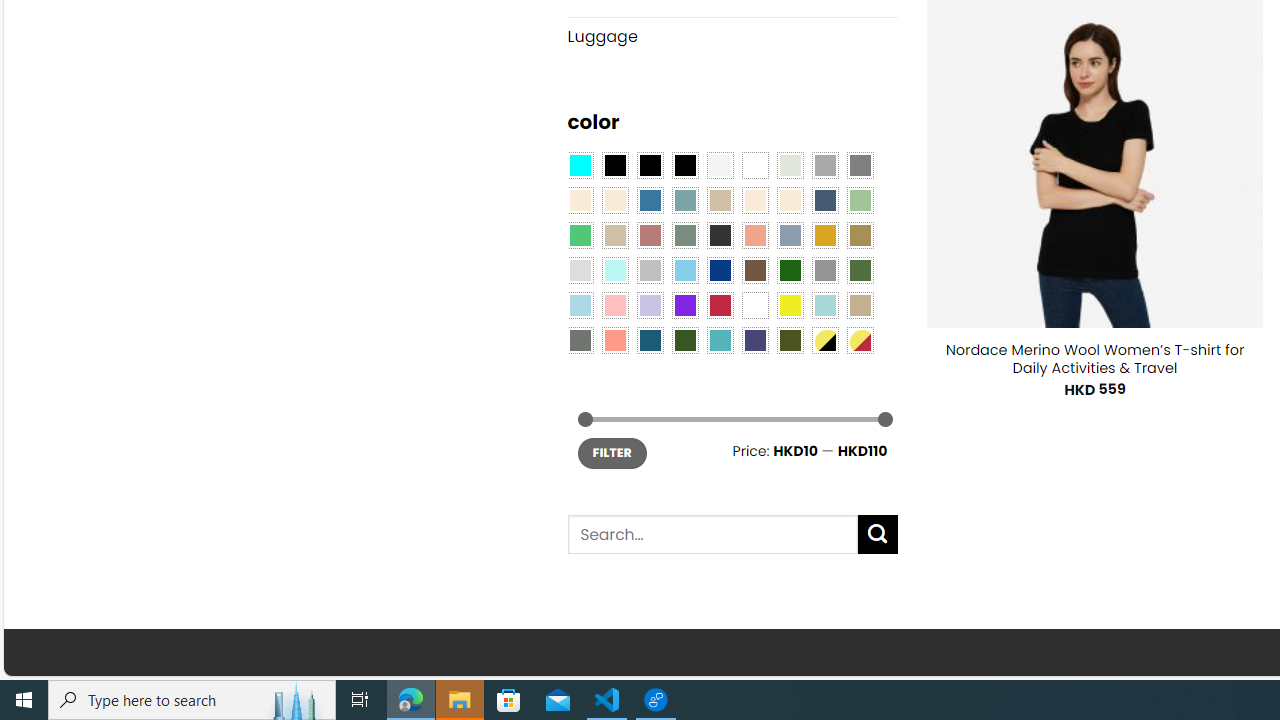 The width and height of the screenshot is (1280, 720). Describe the element at coordinates (614, 339) in the screenshot. I see `Peach Pink` at that location.